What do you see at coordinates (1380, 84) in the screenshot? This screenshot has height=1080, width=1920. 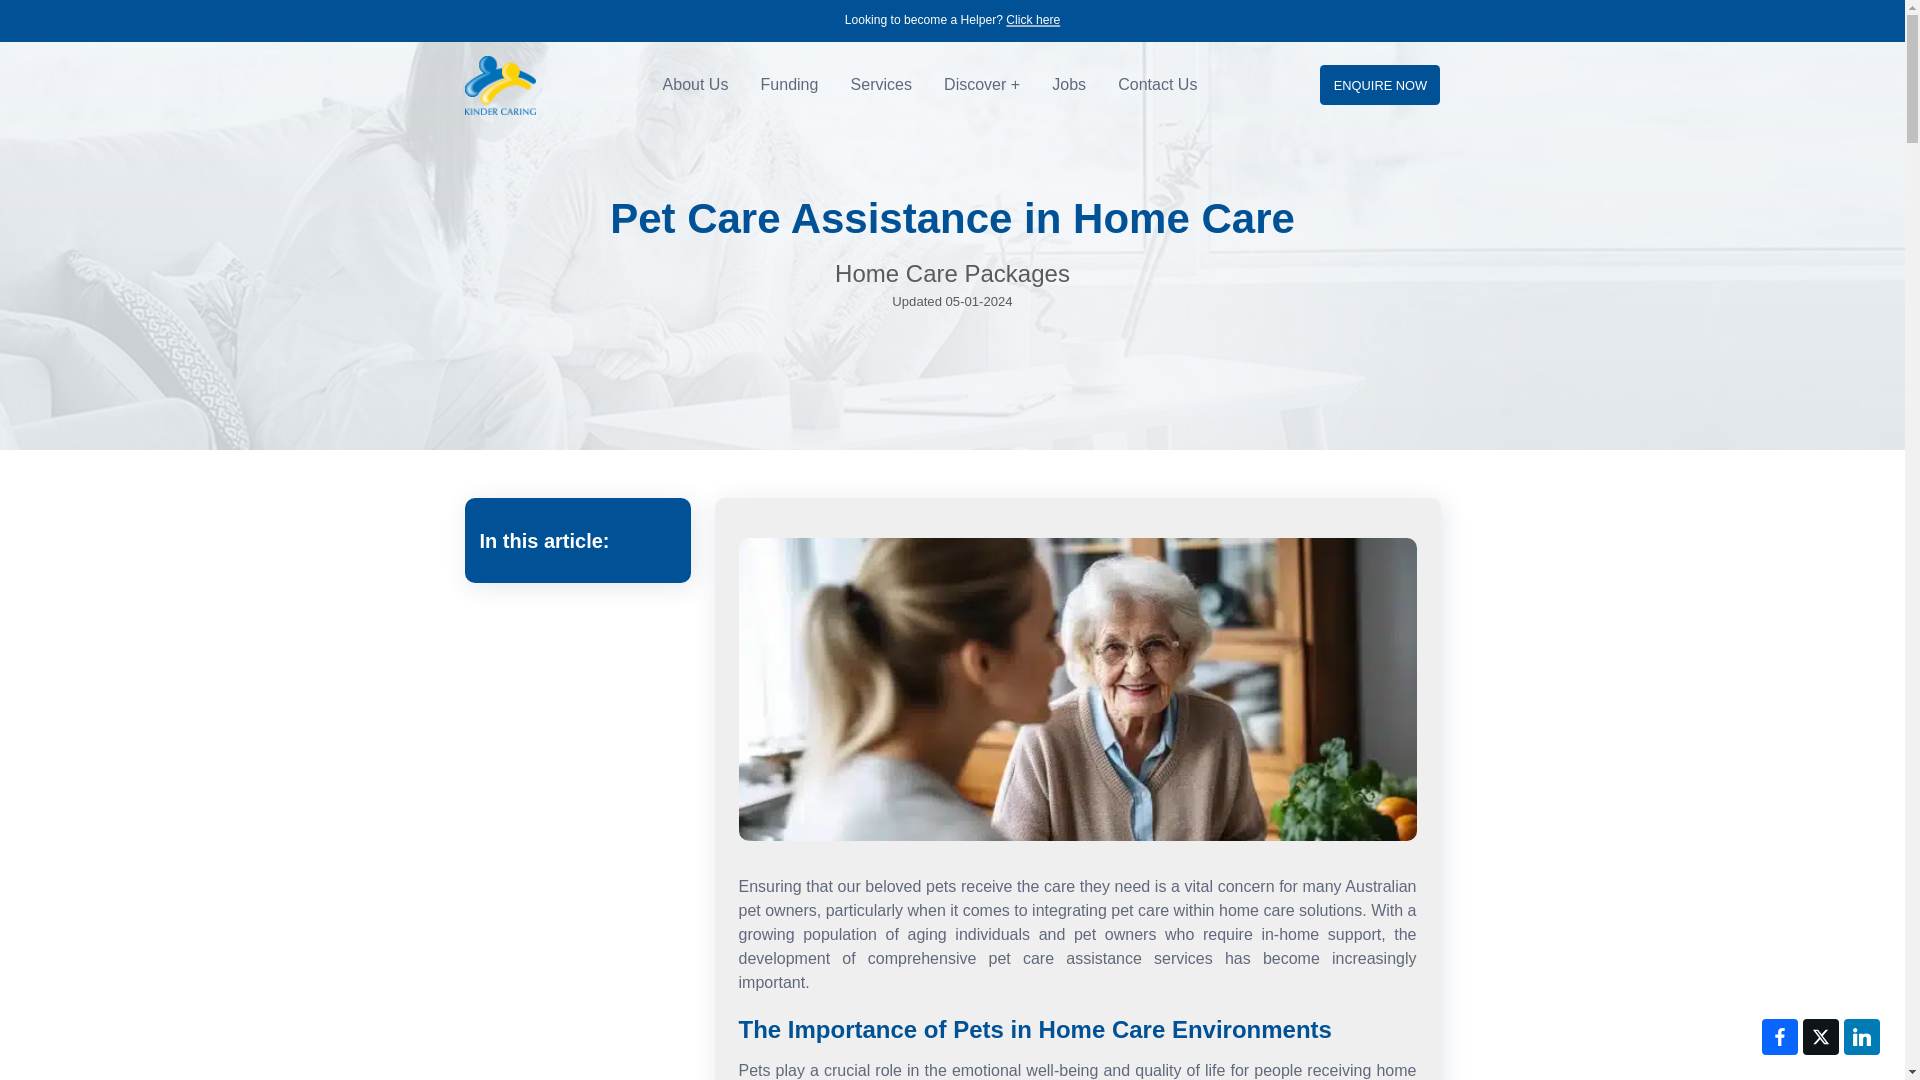 I see `ENQUIRE NOW` at bounding box center [1380, 84].